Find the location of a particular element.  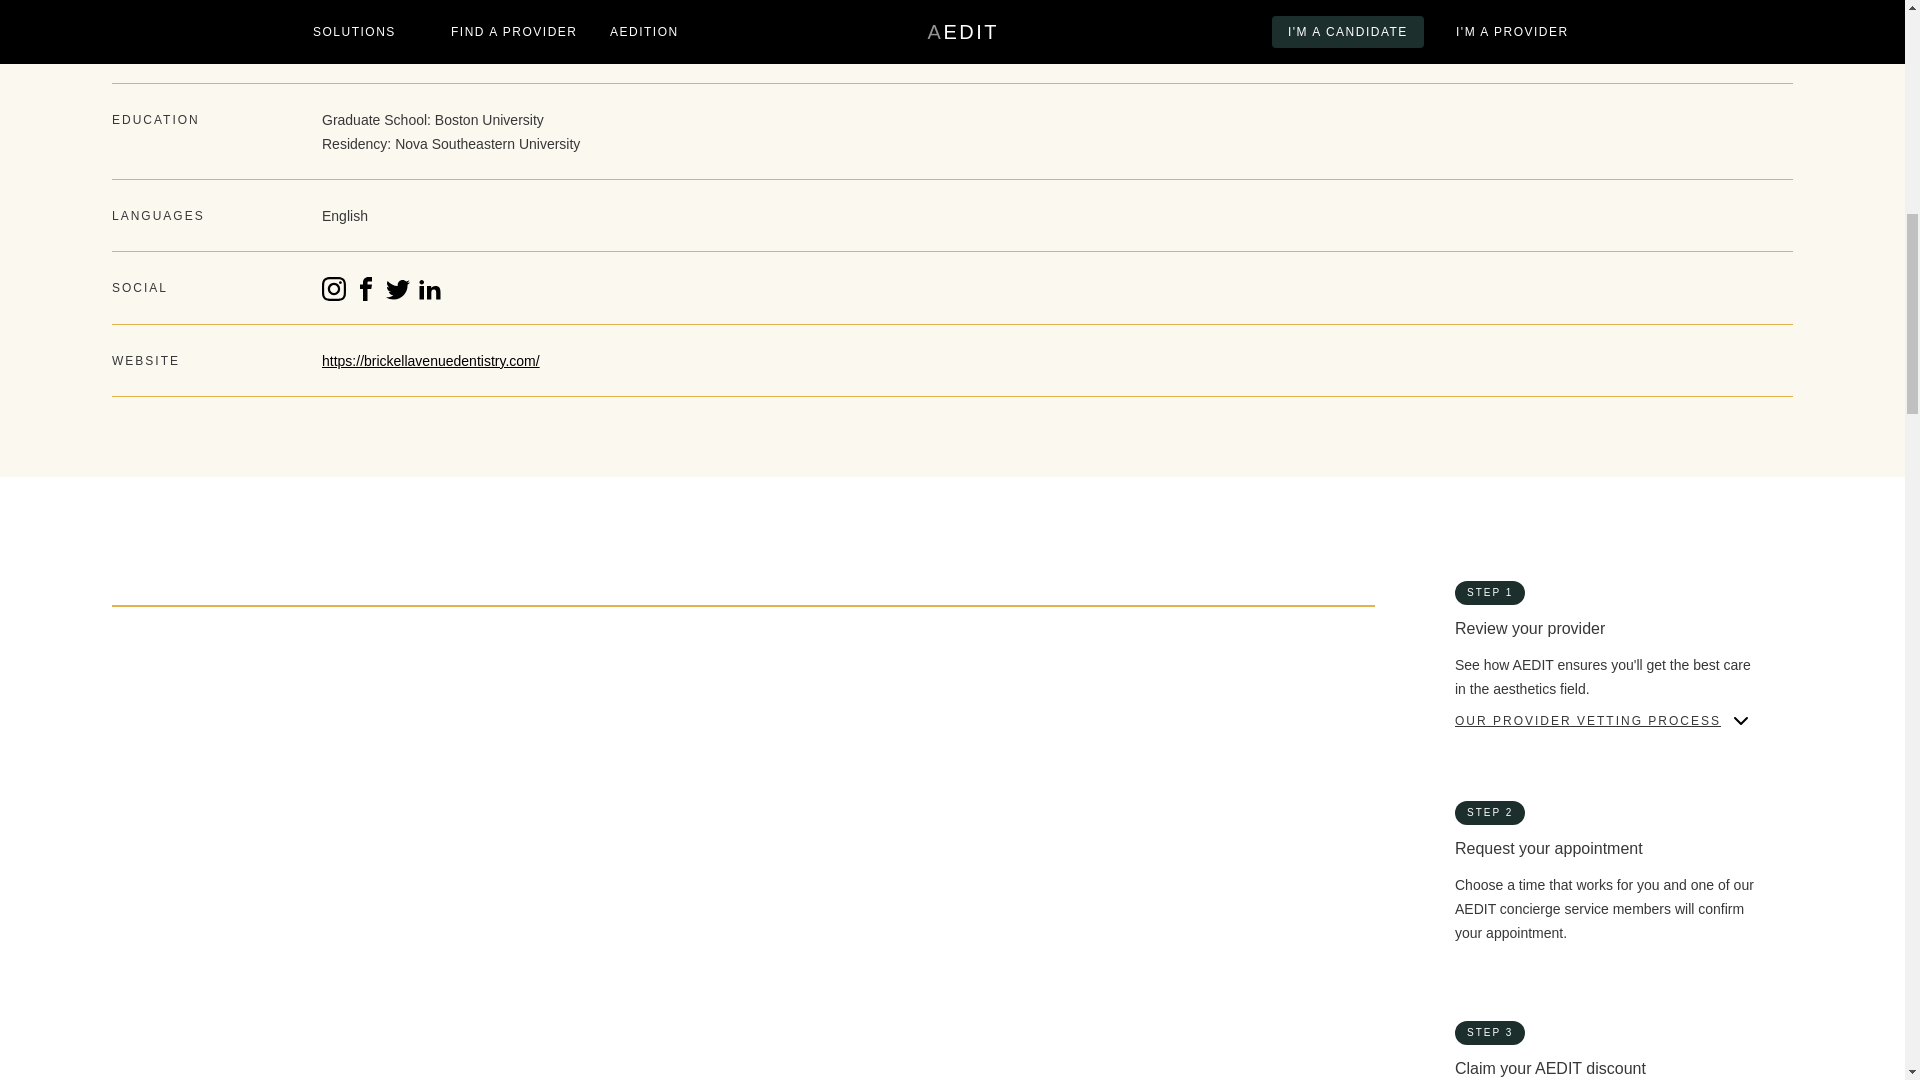

CHIPPED TEETH is located at coordinates (600, 674).